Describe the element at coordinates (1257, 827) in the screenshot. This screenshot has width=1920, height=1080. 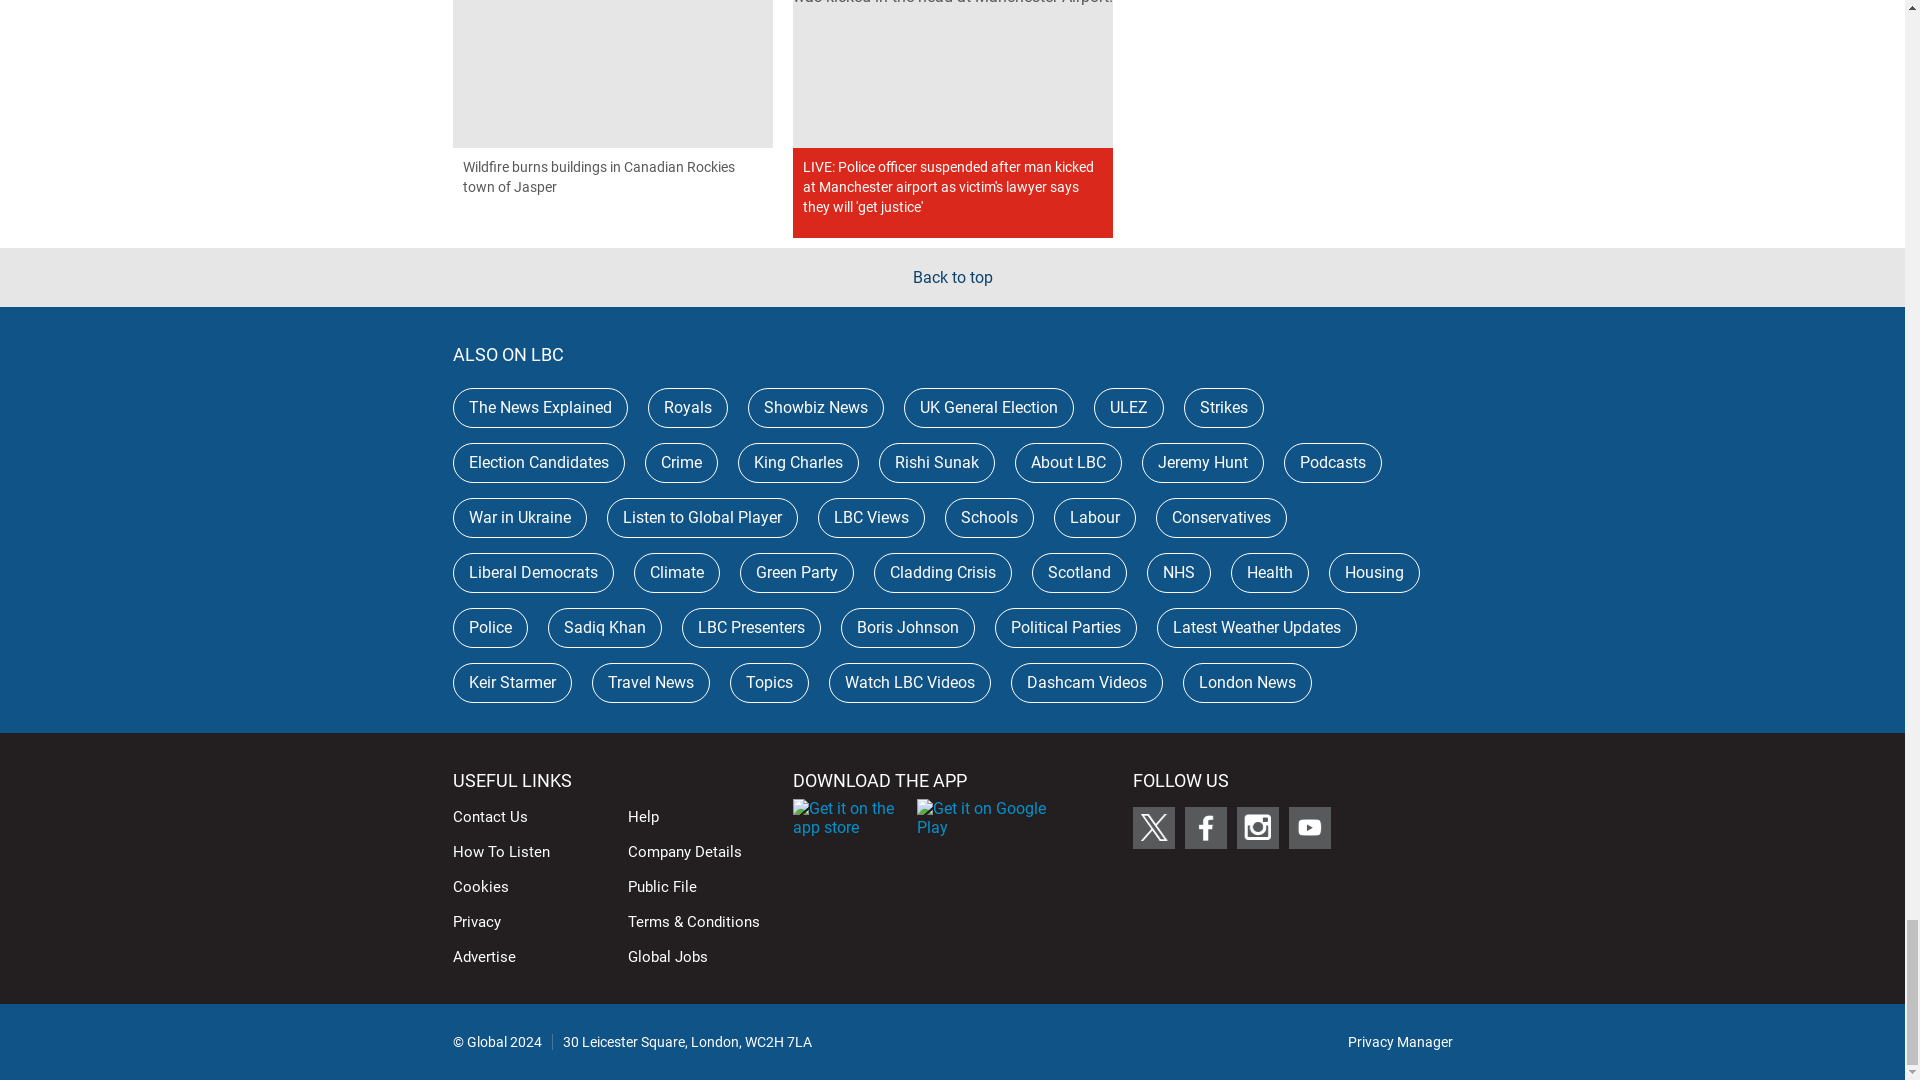
I see `Follow LBC on Instagram` at that location.